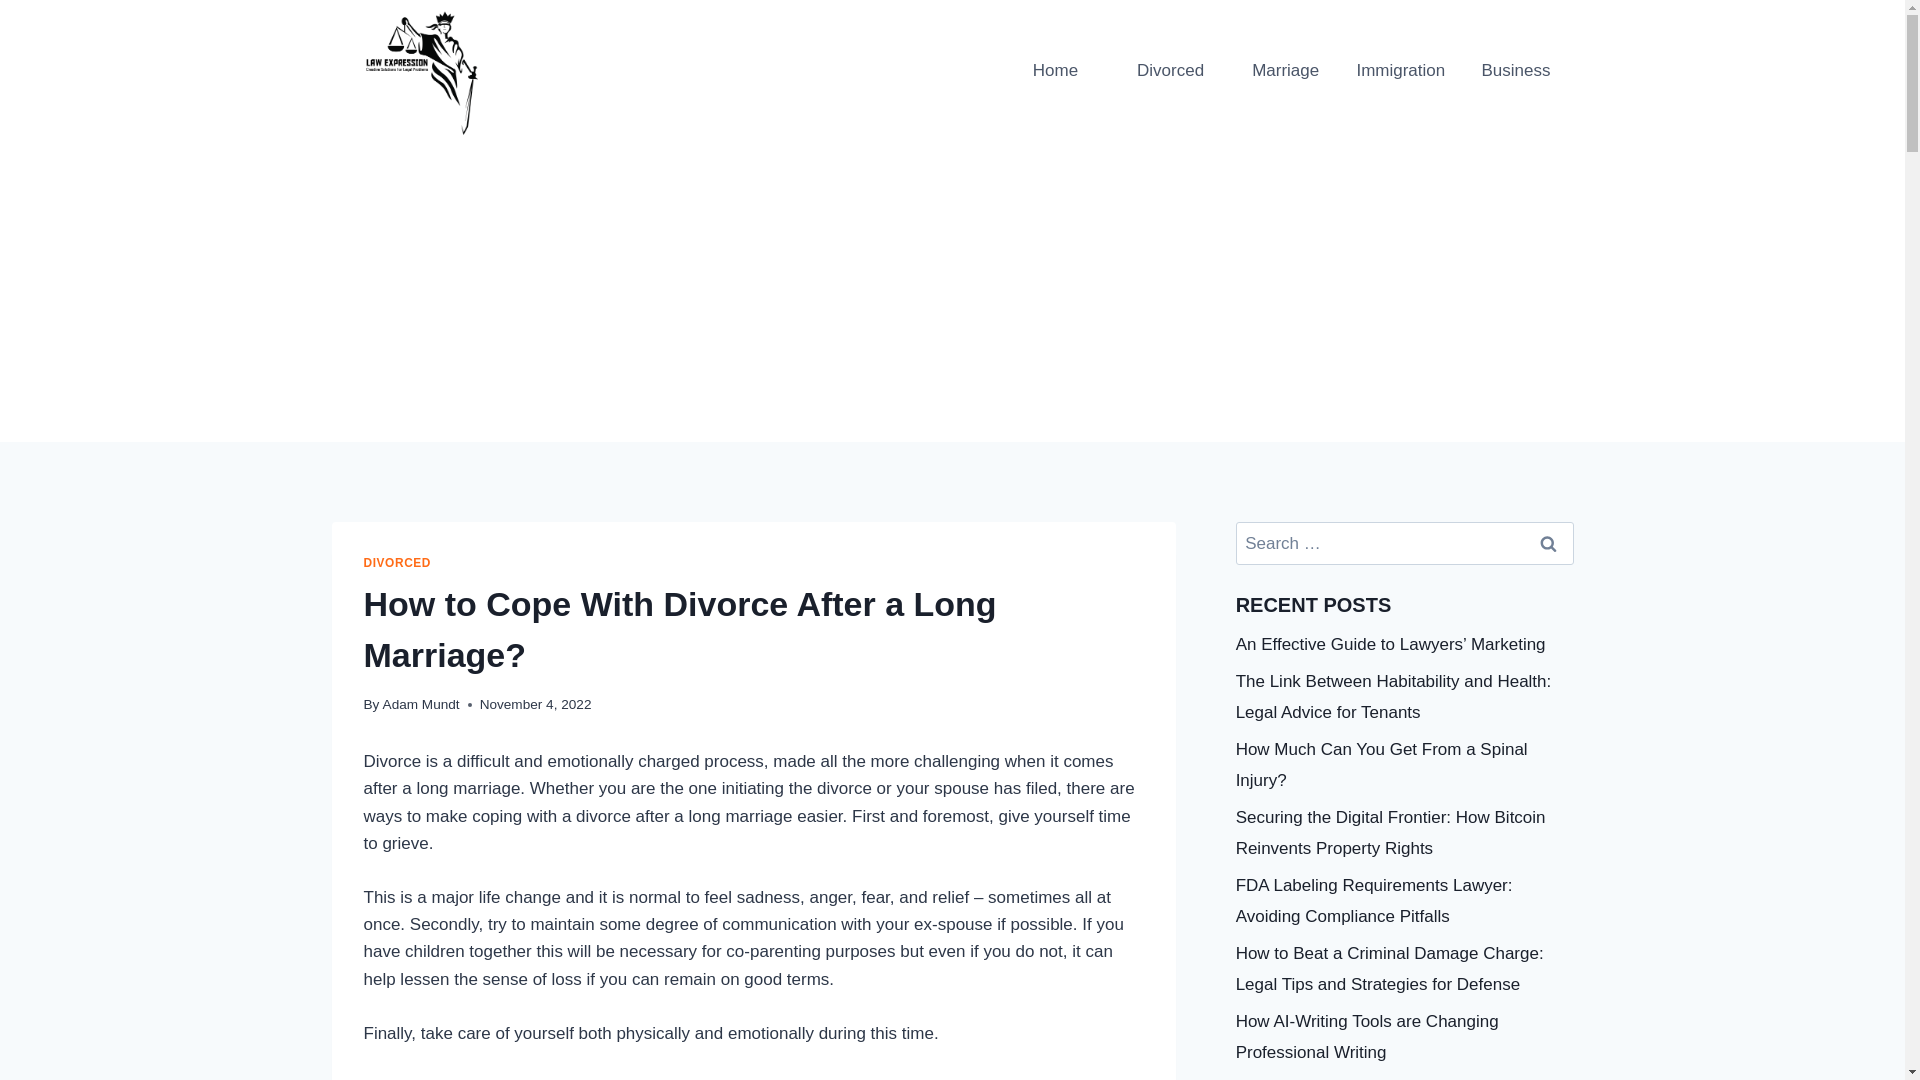  Describe the element at coordinates (398, 563) in the screenshot. I see `DIVORCED` at that location.